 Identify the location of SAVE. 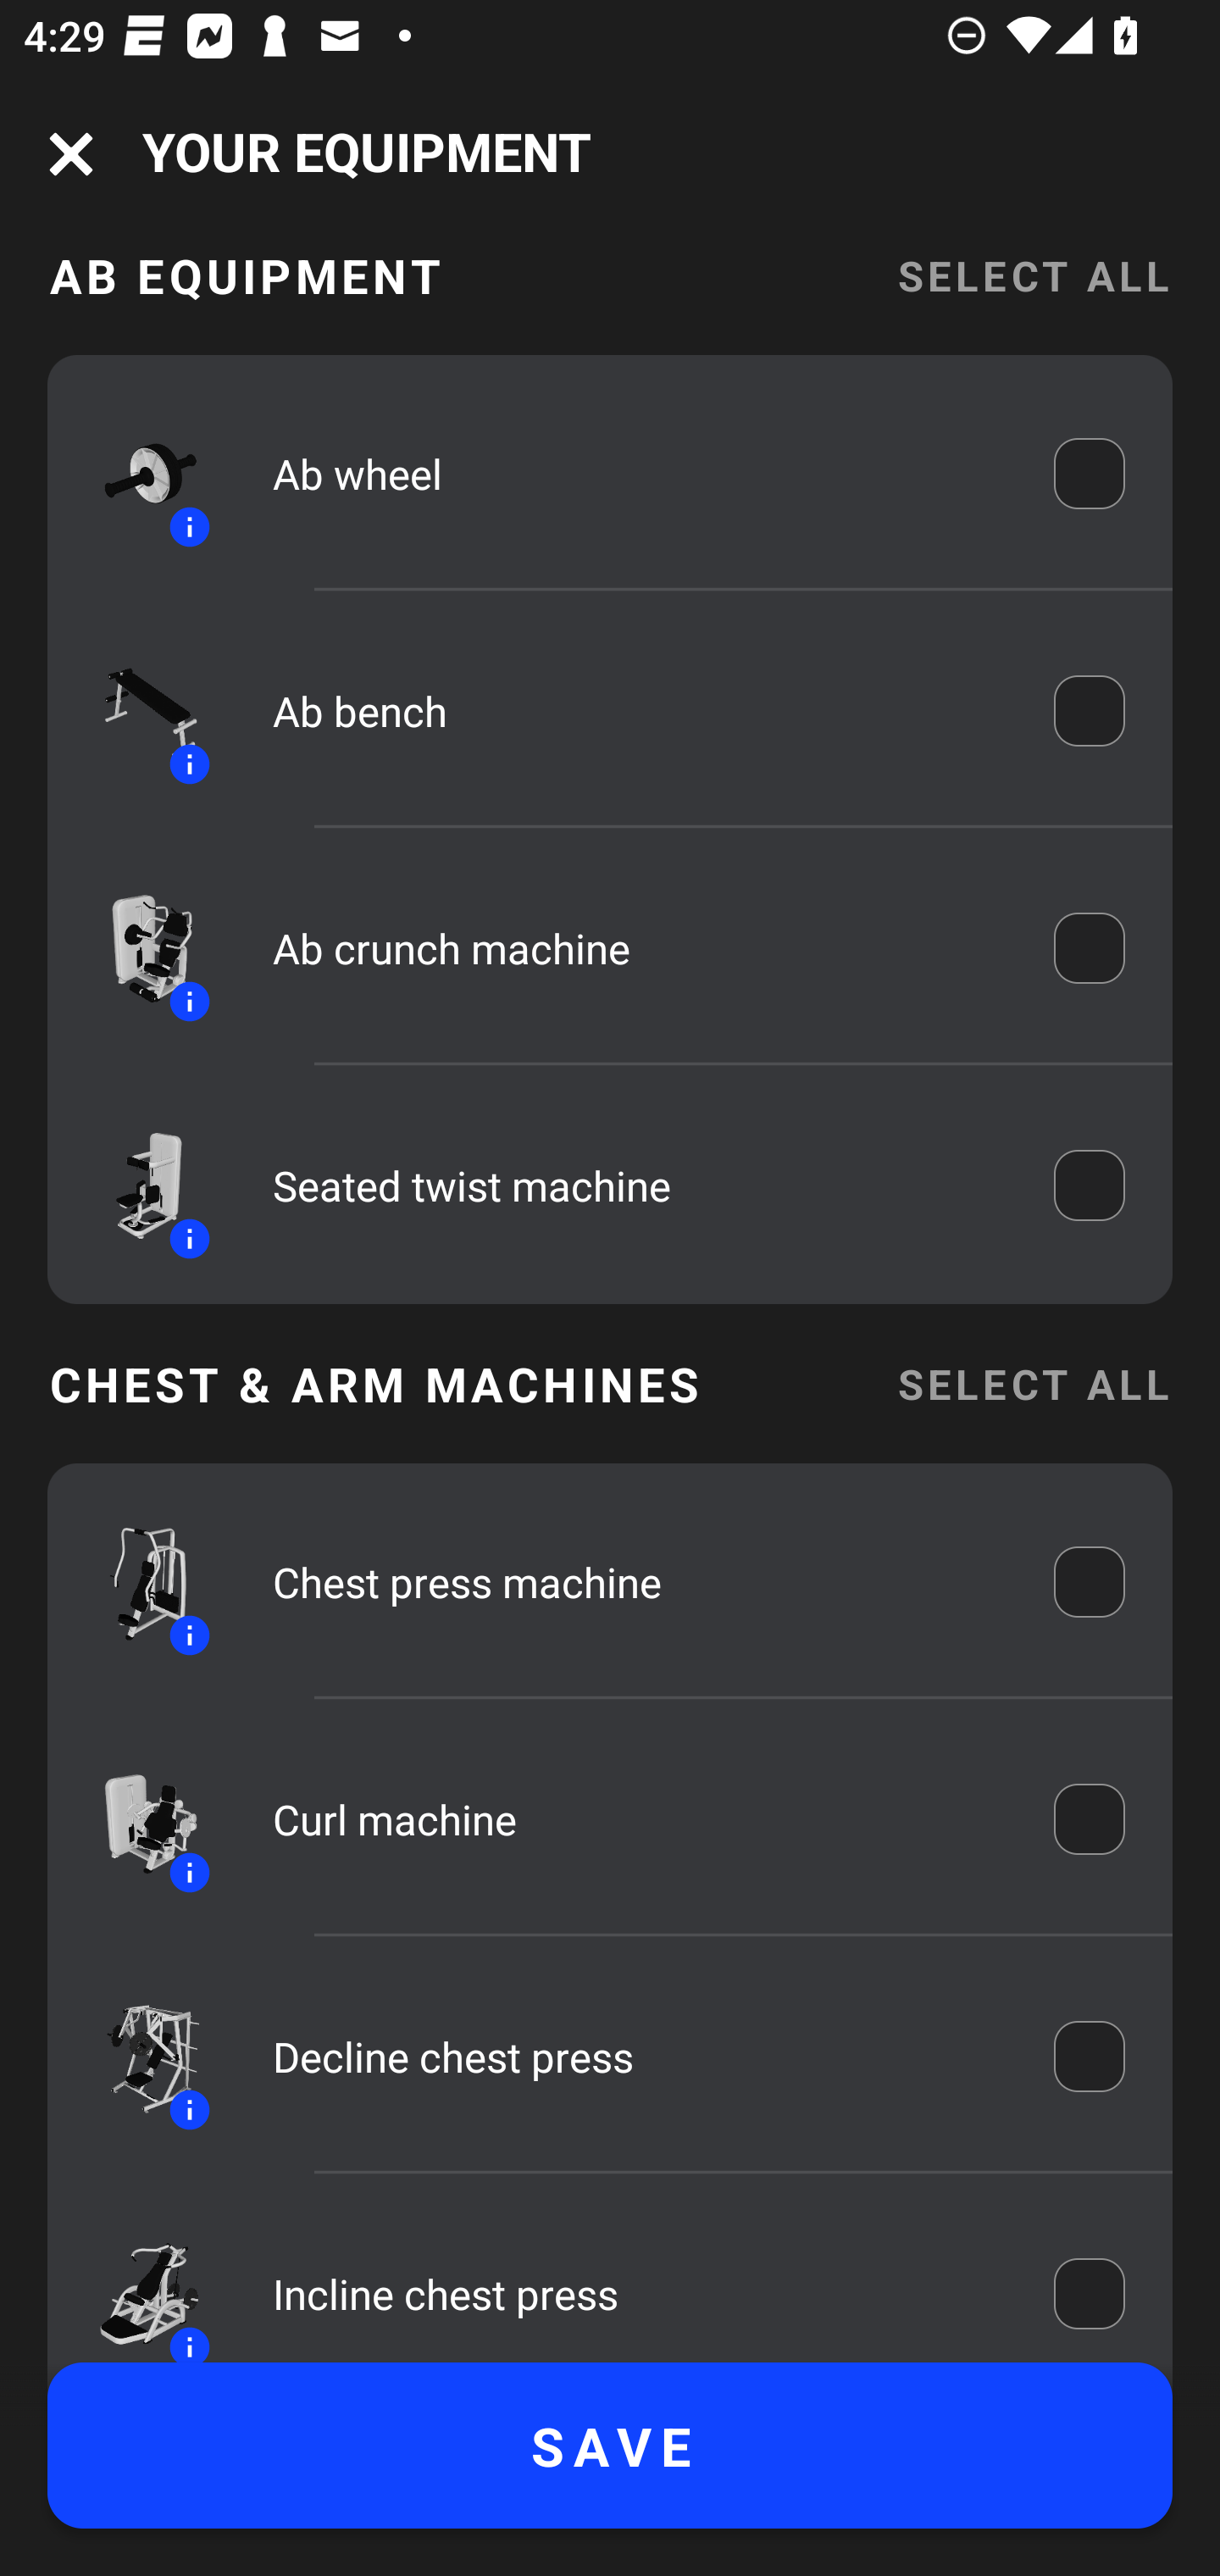
(610, 2446).